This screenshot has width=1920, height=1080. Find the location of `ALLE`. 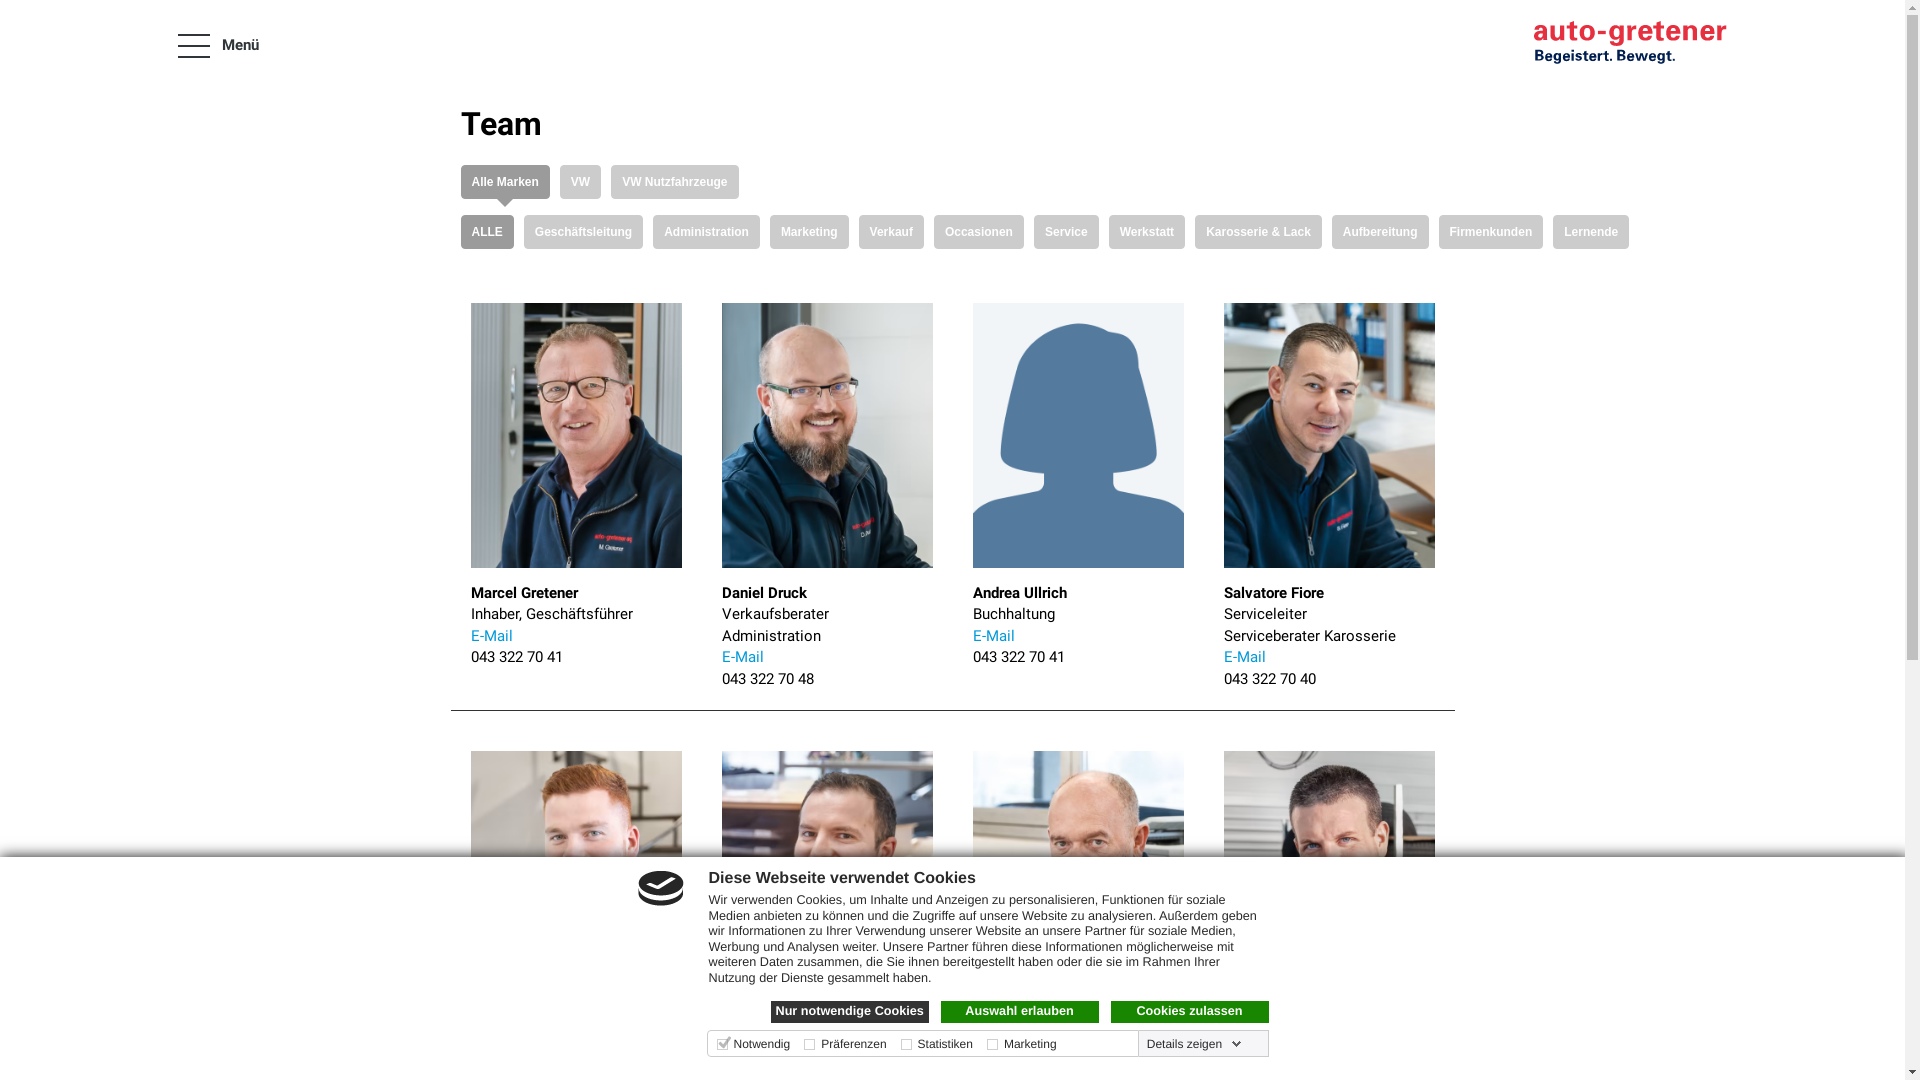

ALLE is located at coordinates (486, 232).